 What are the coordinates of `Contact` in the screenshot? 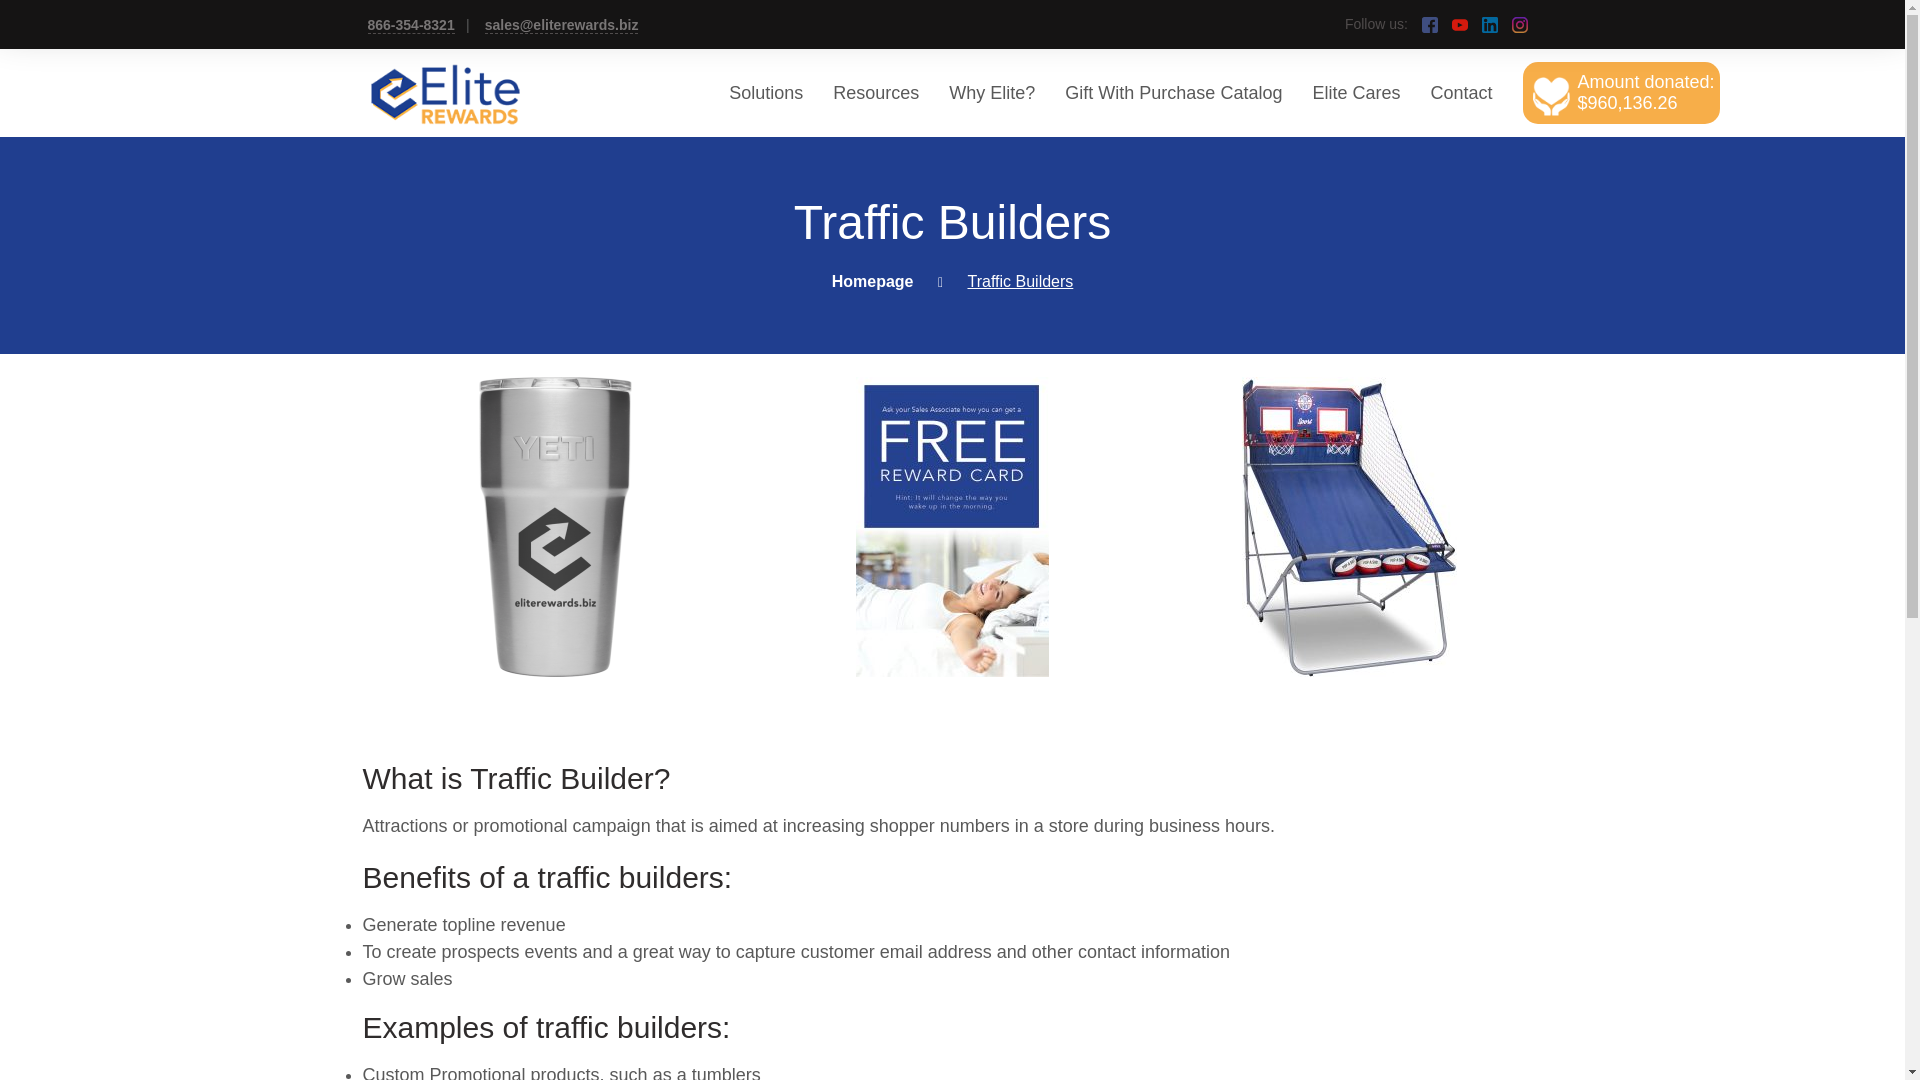 It's located at (1460, 92).